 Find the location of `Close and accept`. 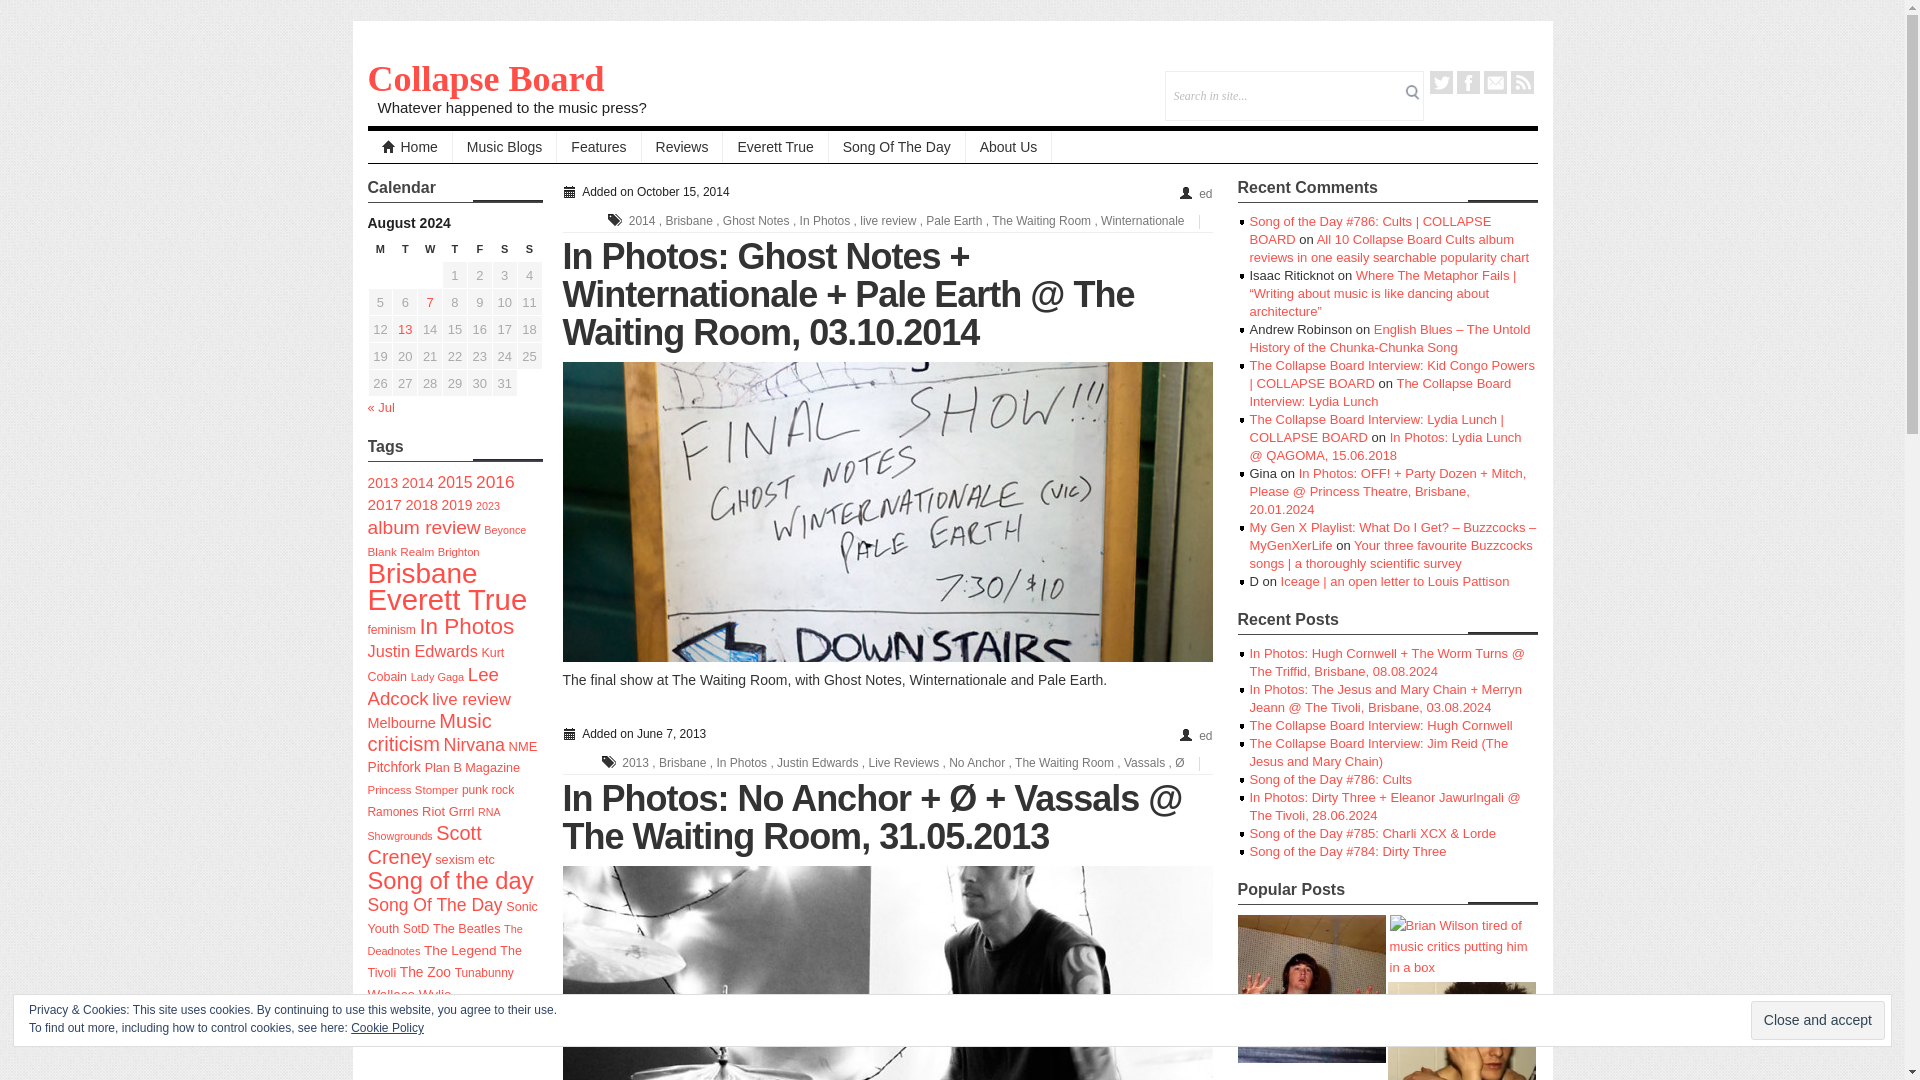

Close and accept is located at coordinates (1818, 1020).